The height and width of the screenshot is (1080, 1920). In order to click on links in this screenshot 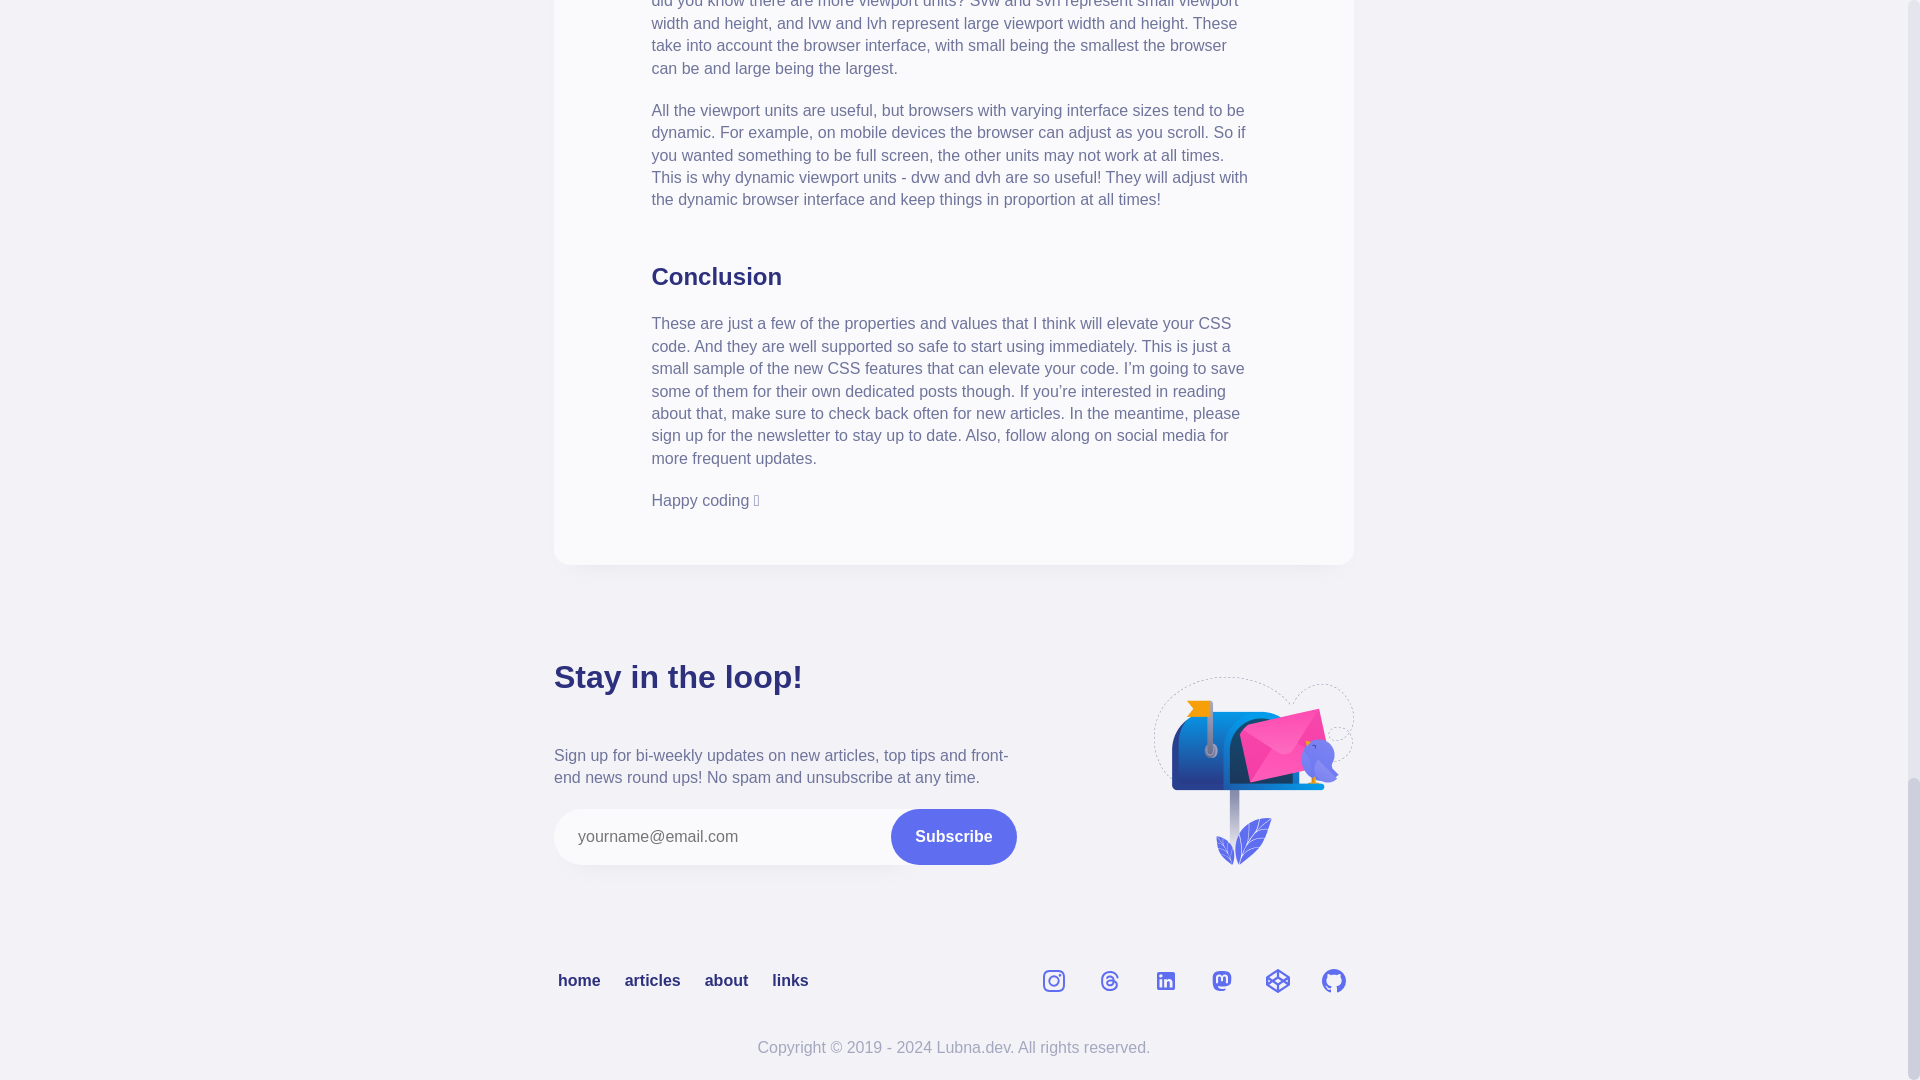, I will do `click(790, 980)`.